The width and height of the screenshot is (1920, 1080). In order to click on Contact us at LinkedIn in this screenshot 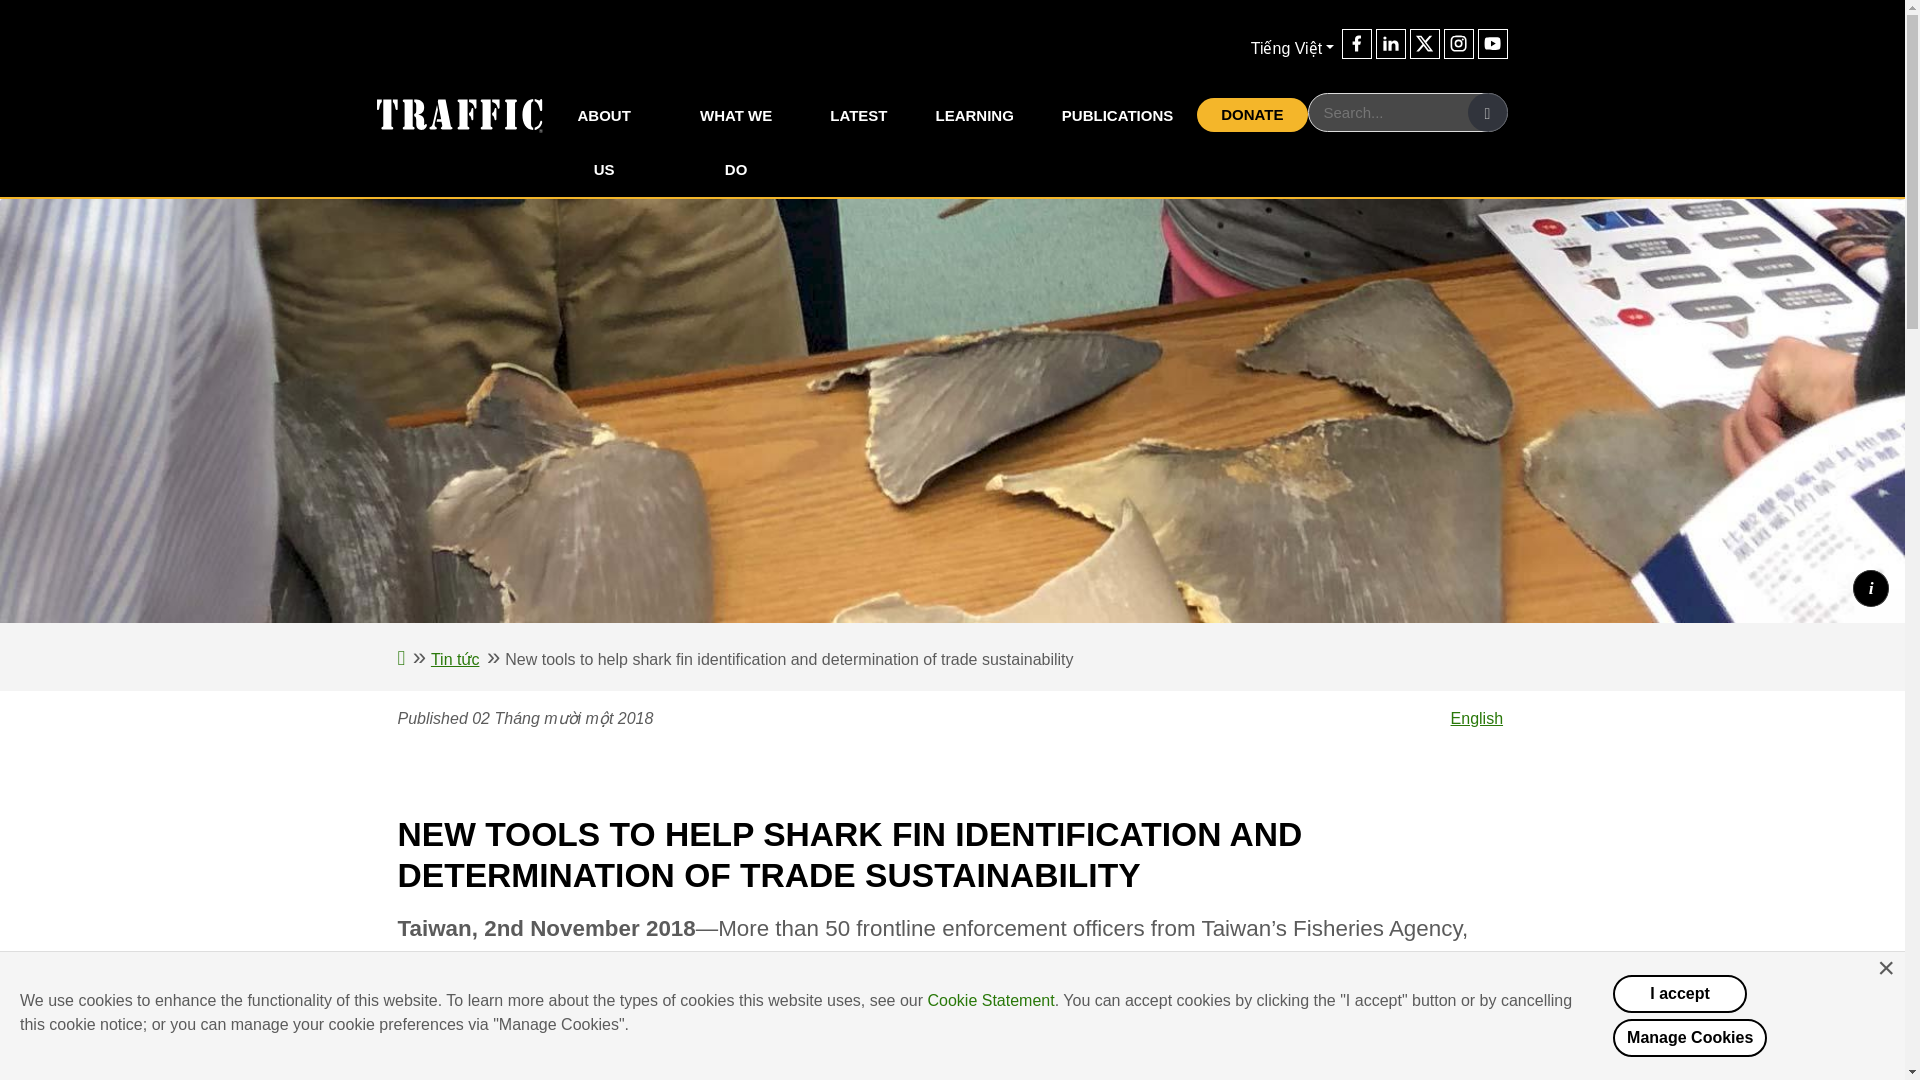, I will do `click(1390, 44)`.